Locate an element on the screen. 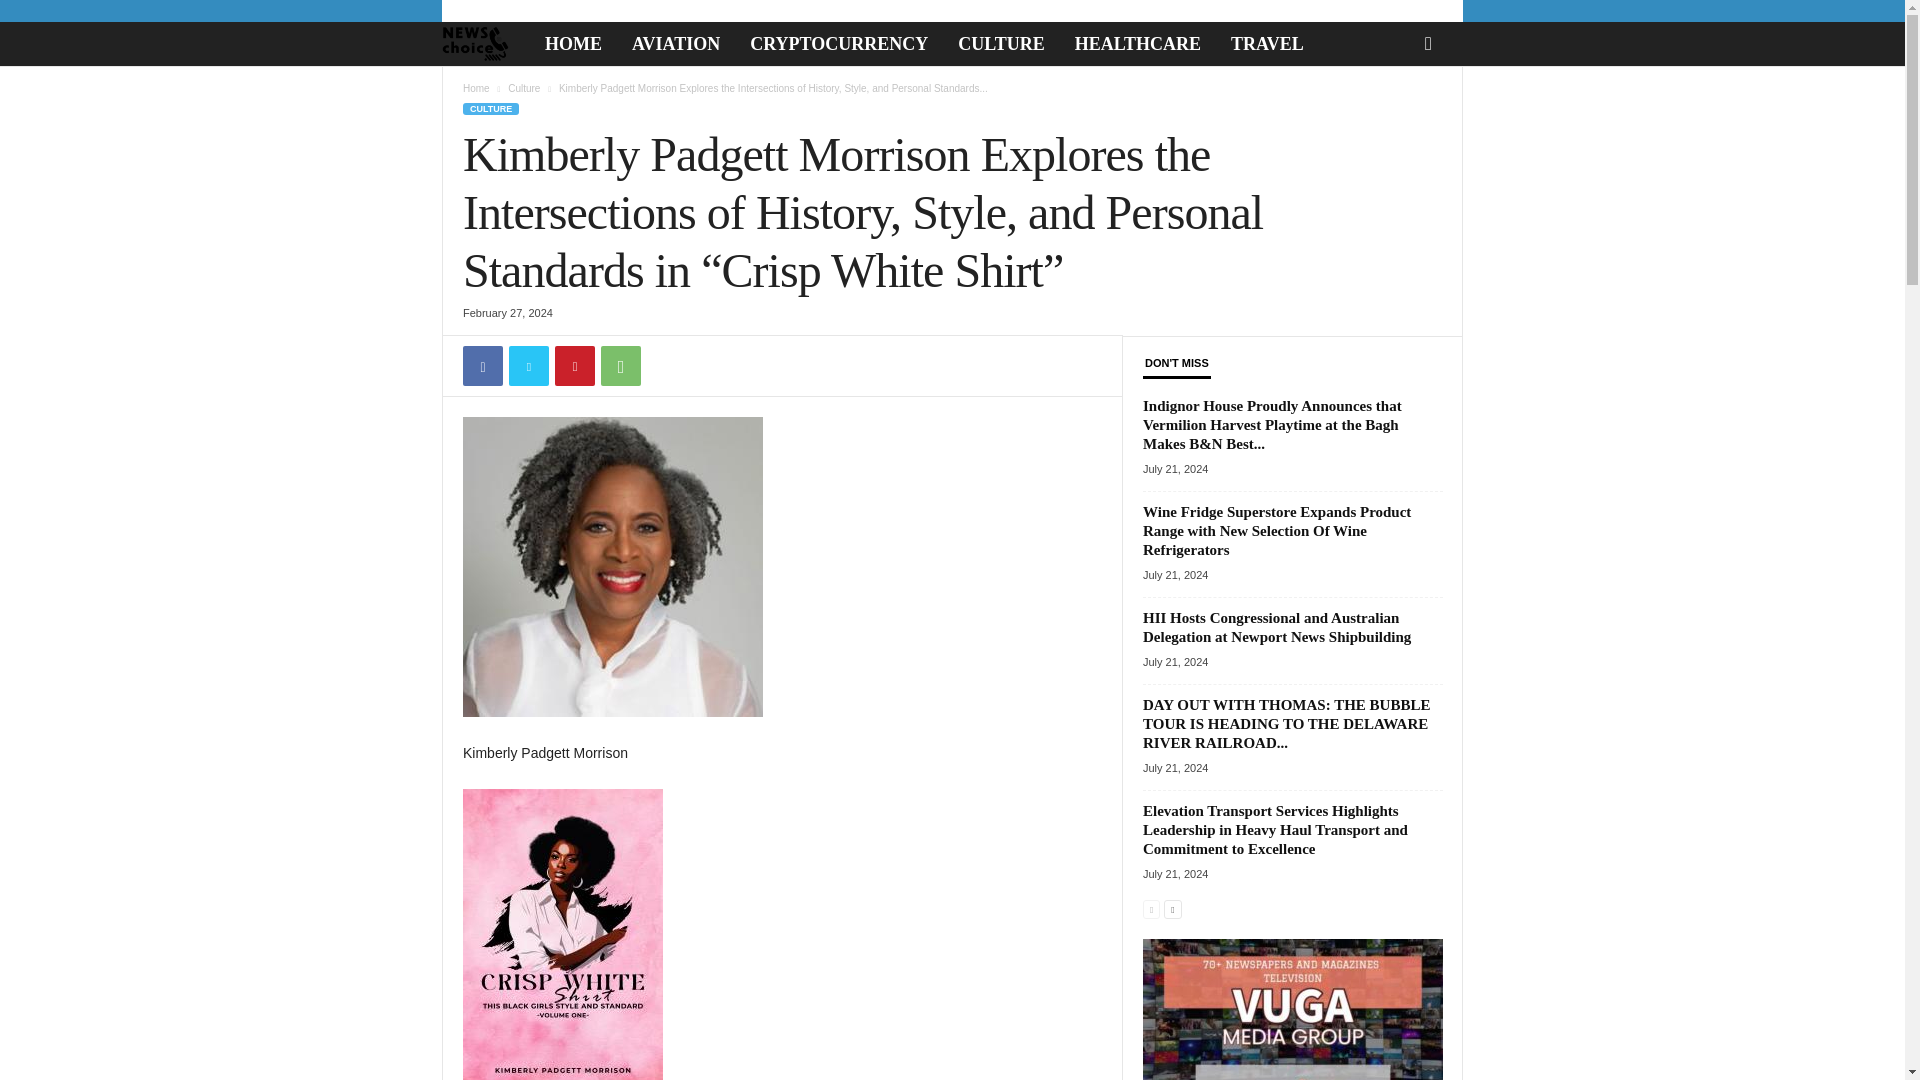  CULTURE is located at coordinates (490, 108).